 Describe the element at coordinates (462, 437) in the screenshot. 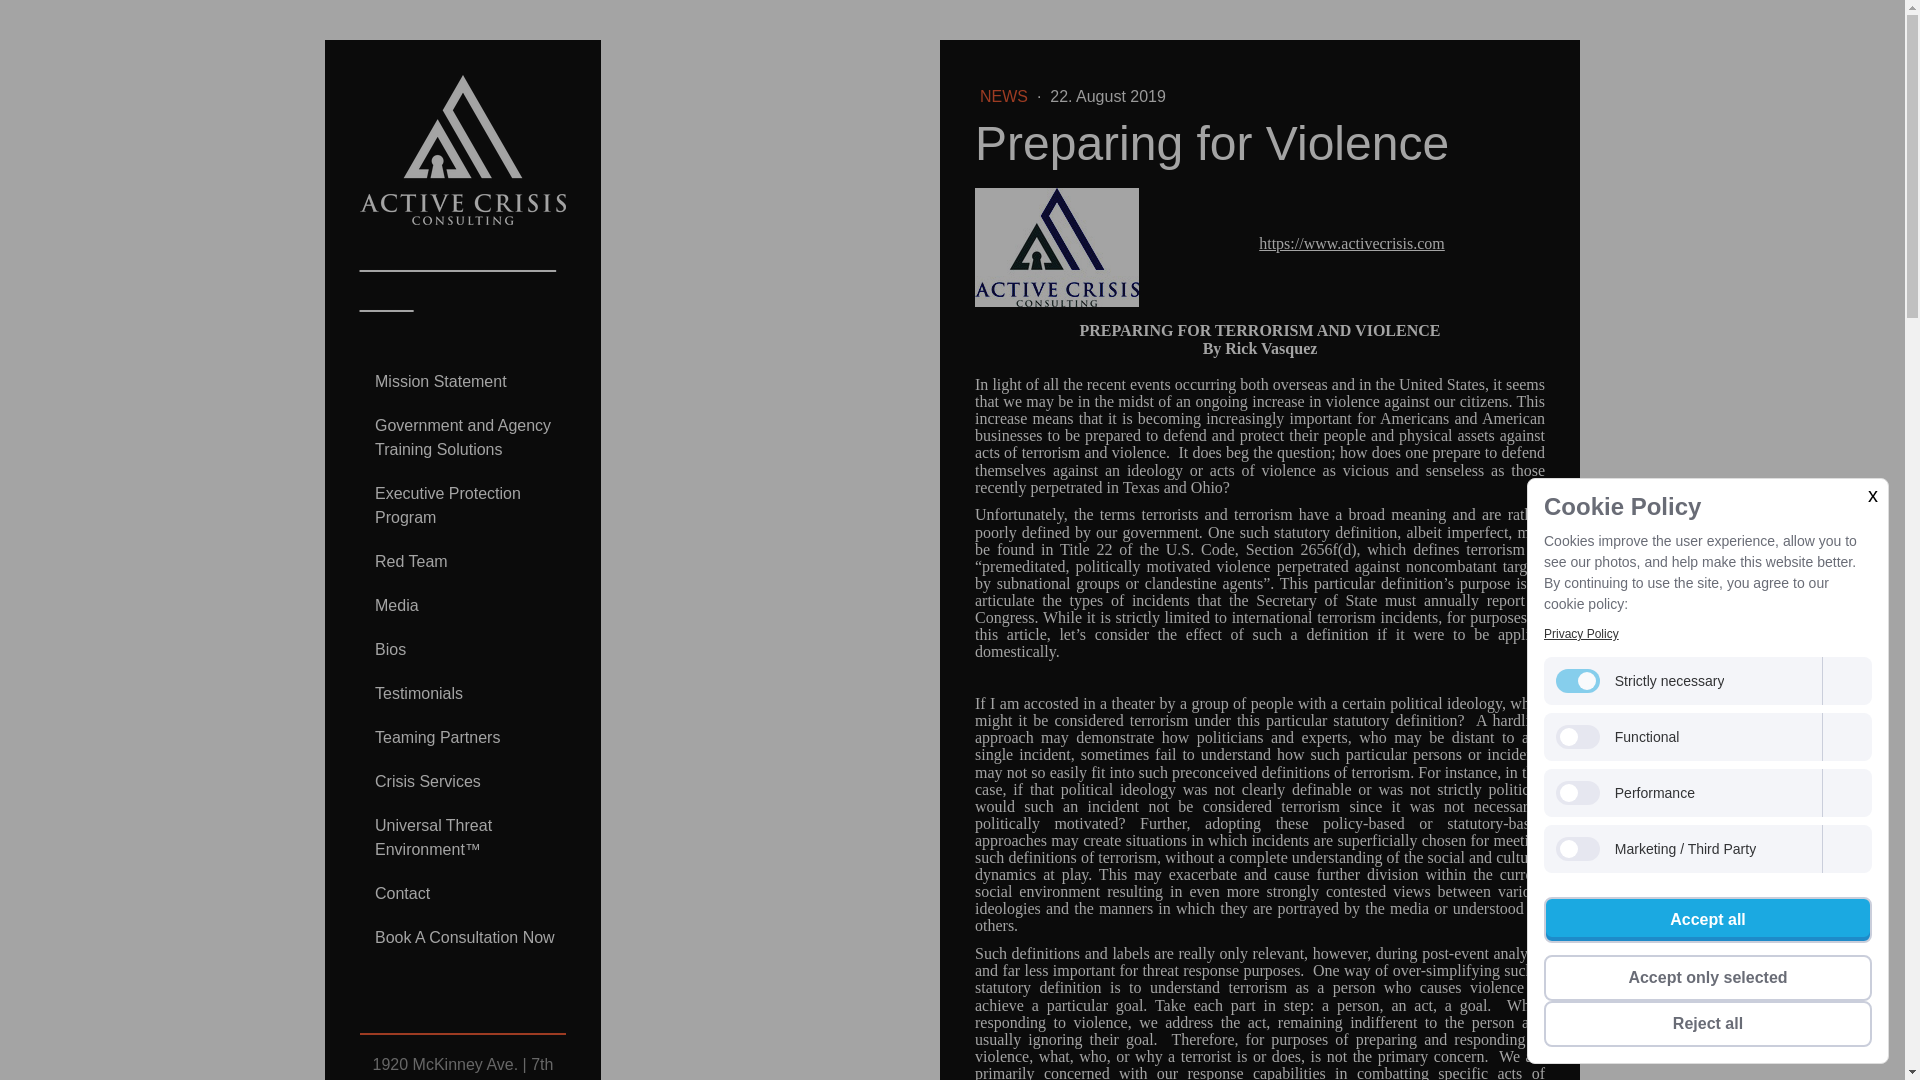

I see `Government and Agency Training Solutions` at that location.